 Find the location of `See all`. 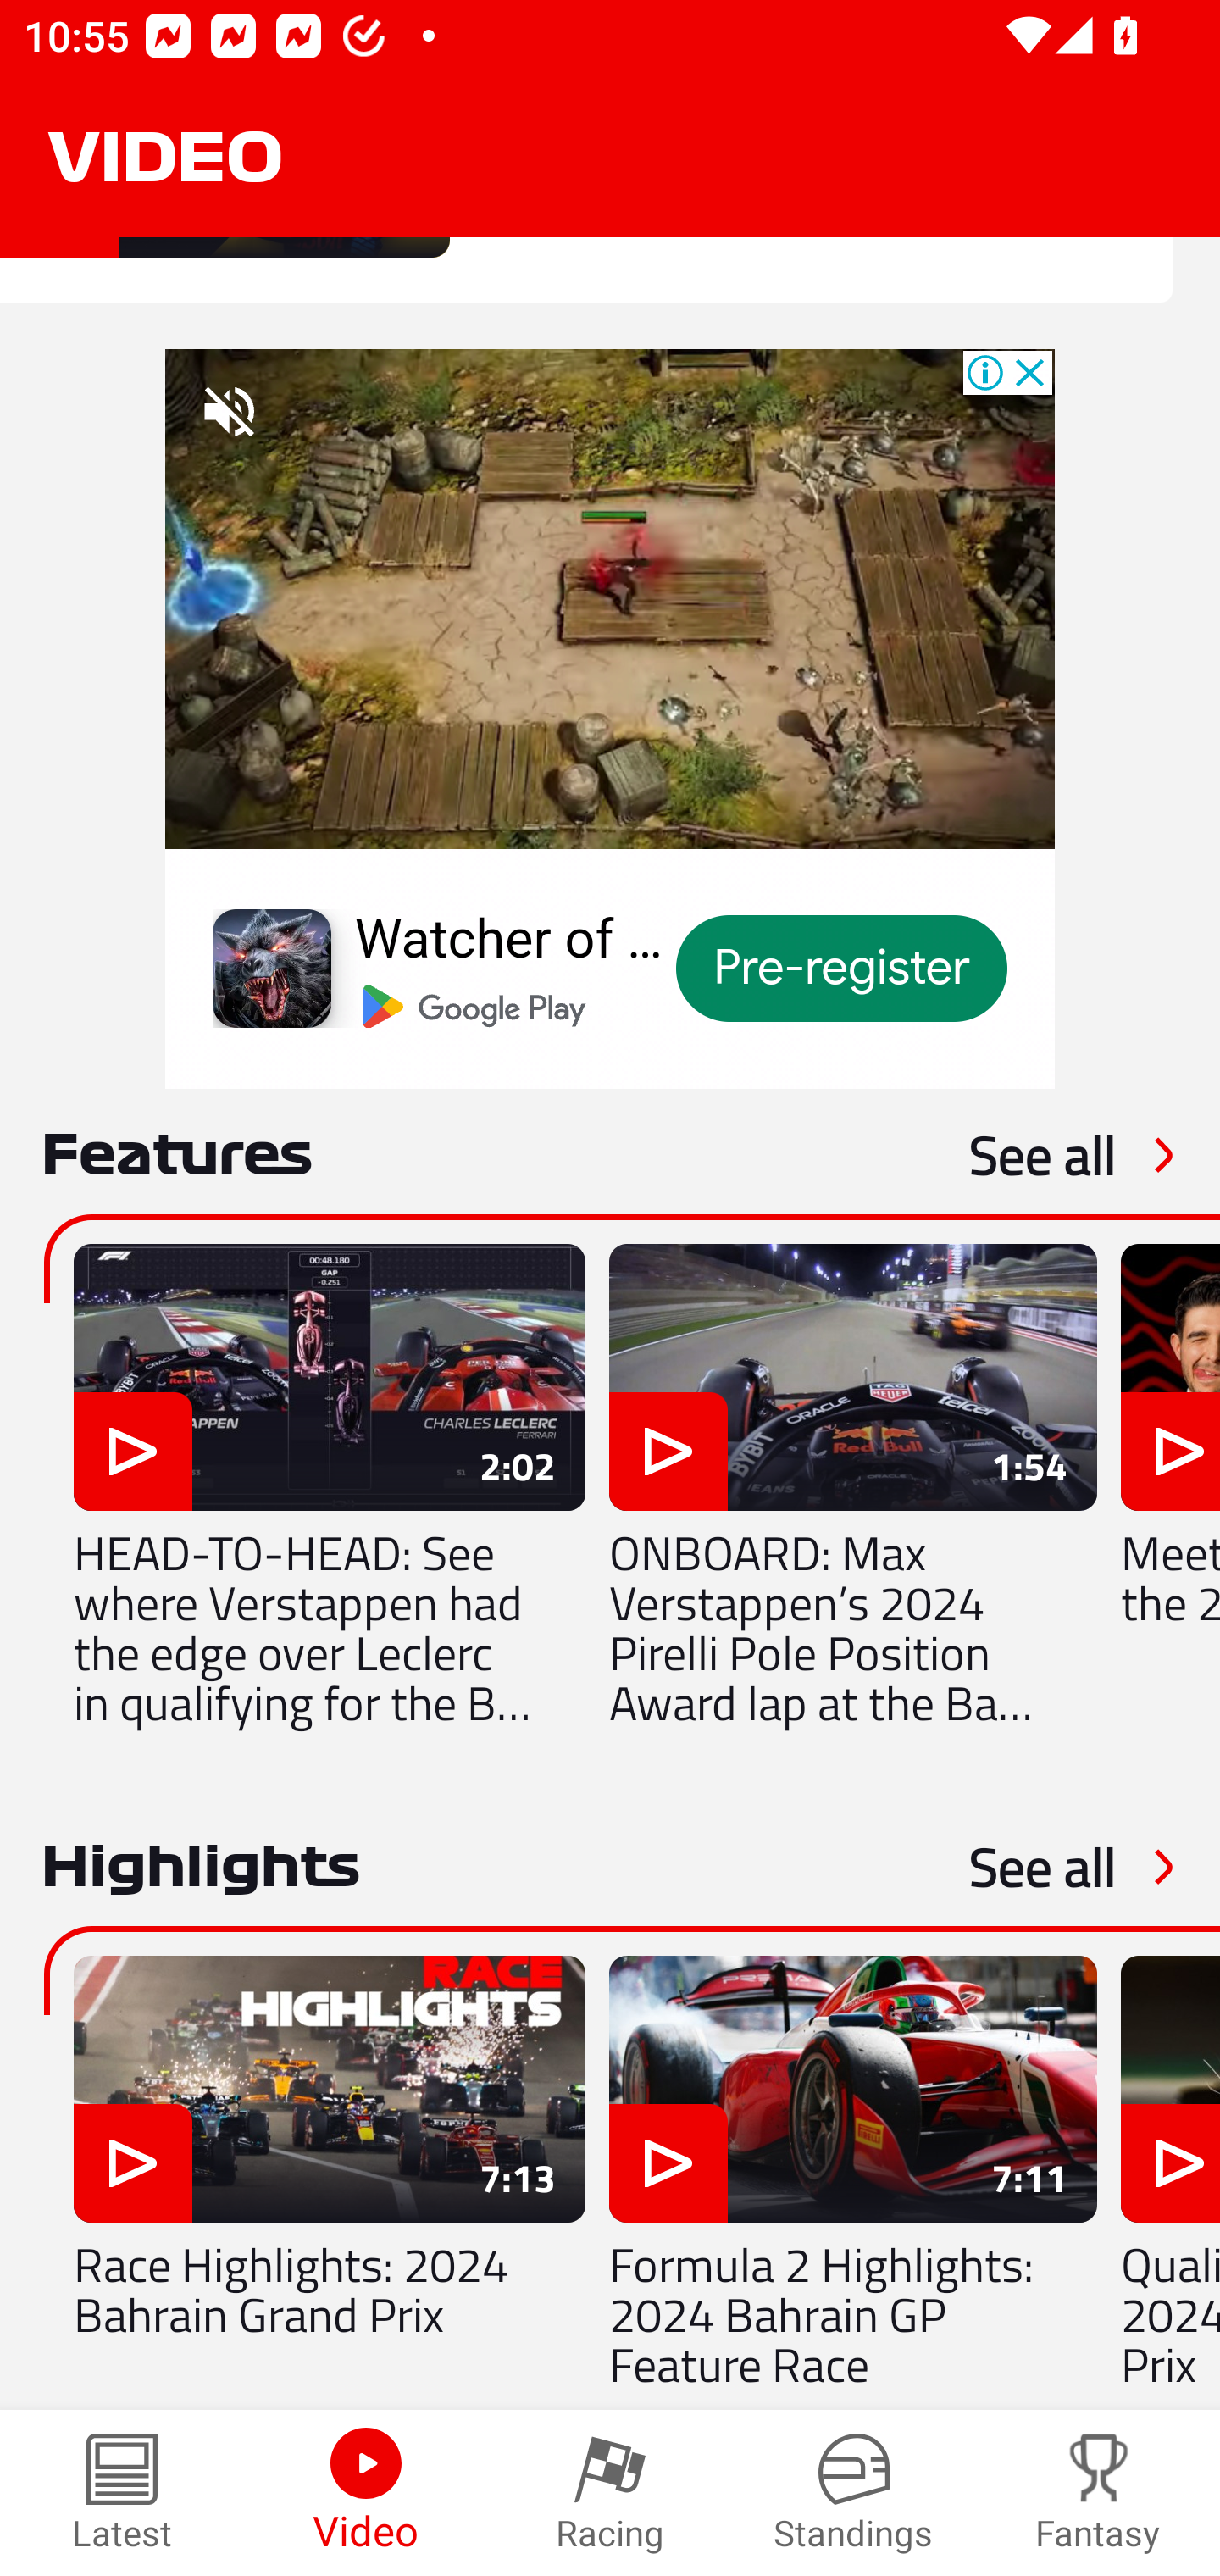

See all is located at coordinates (1042, 1866).